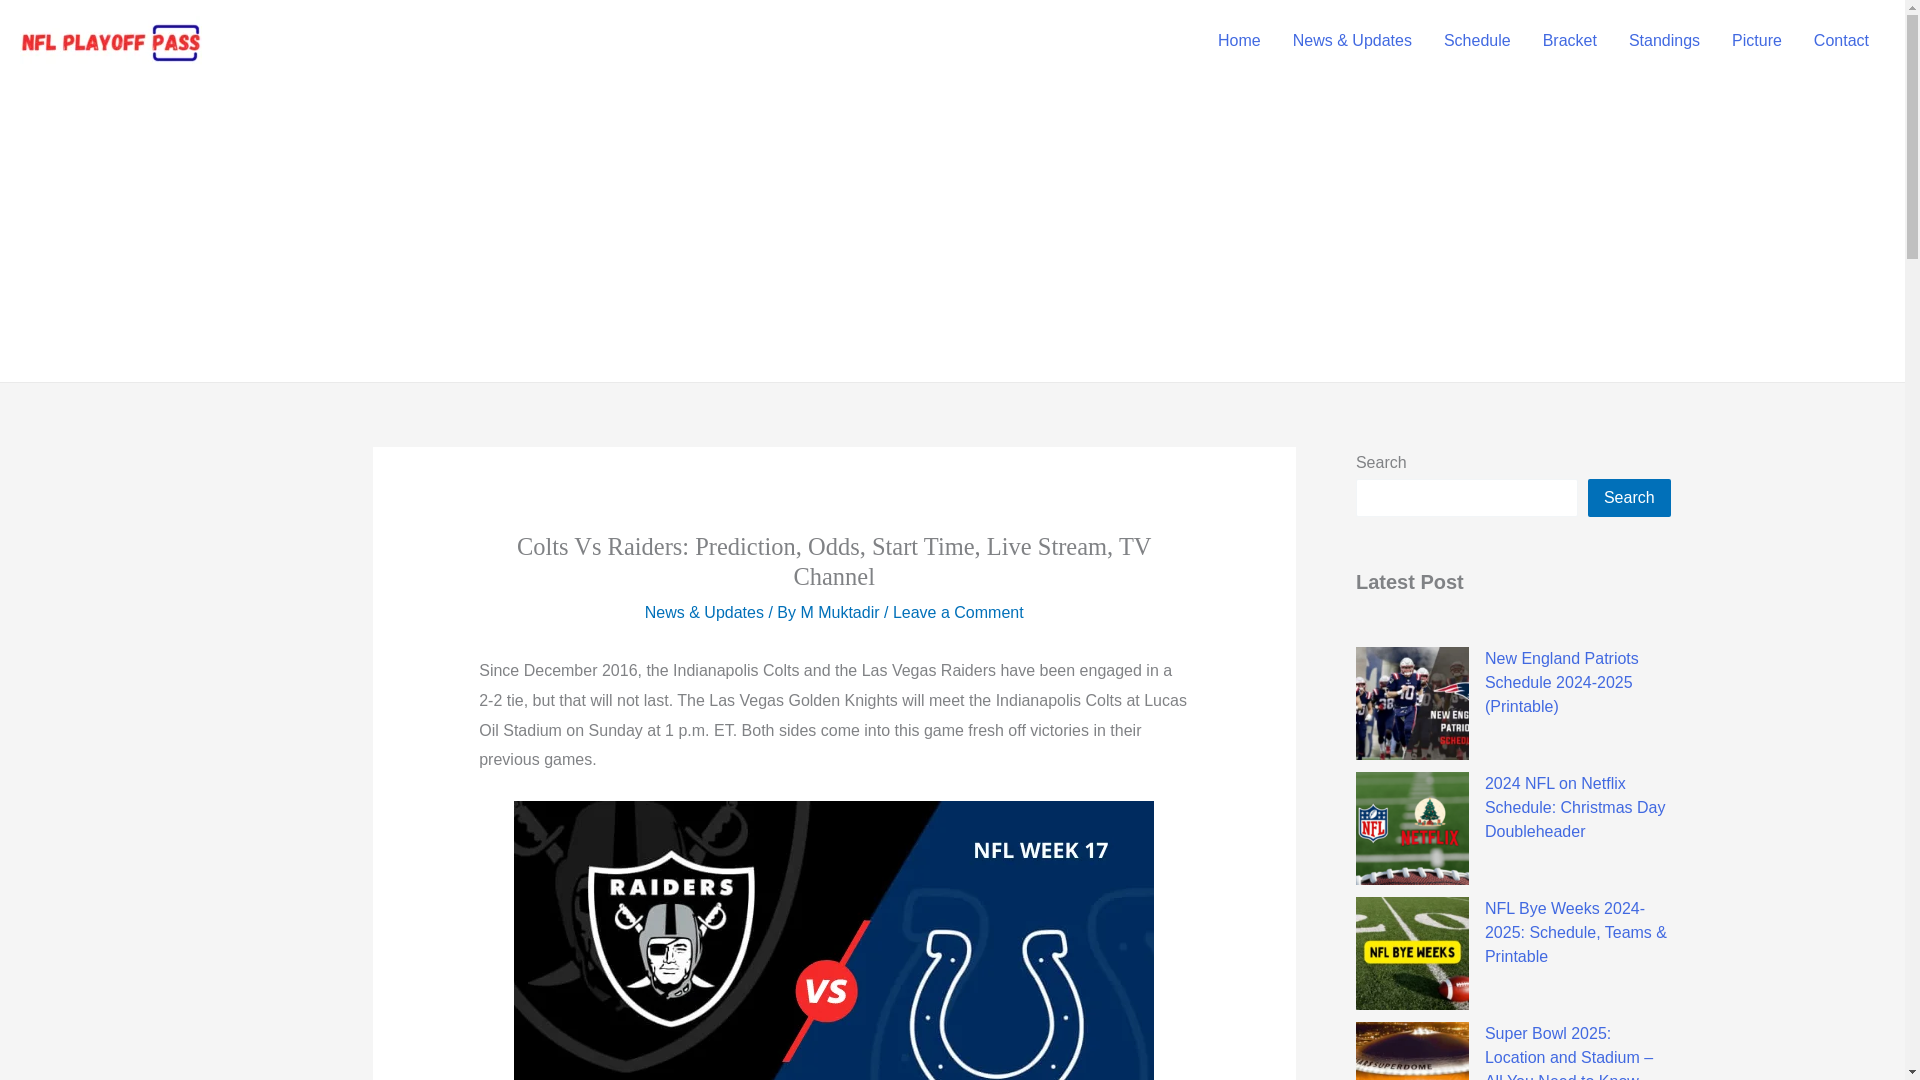  I want to click on Home, so click(1238, 40).